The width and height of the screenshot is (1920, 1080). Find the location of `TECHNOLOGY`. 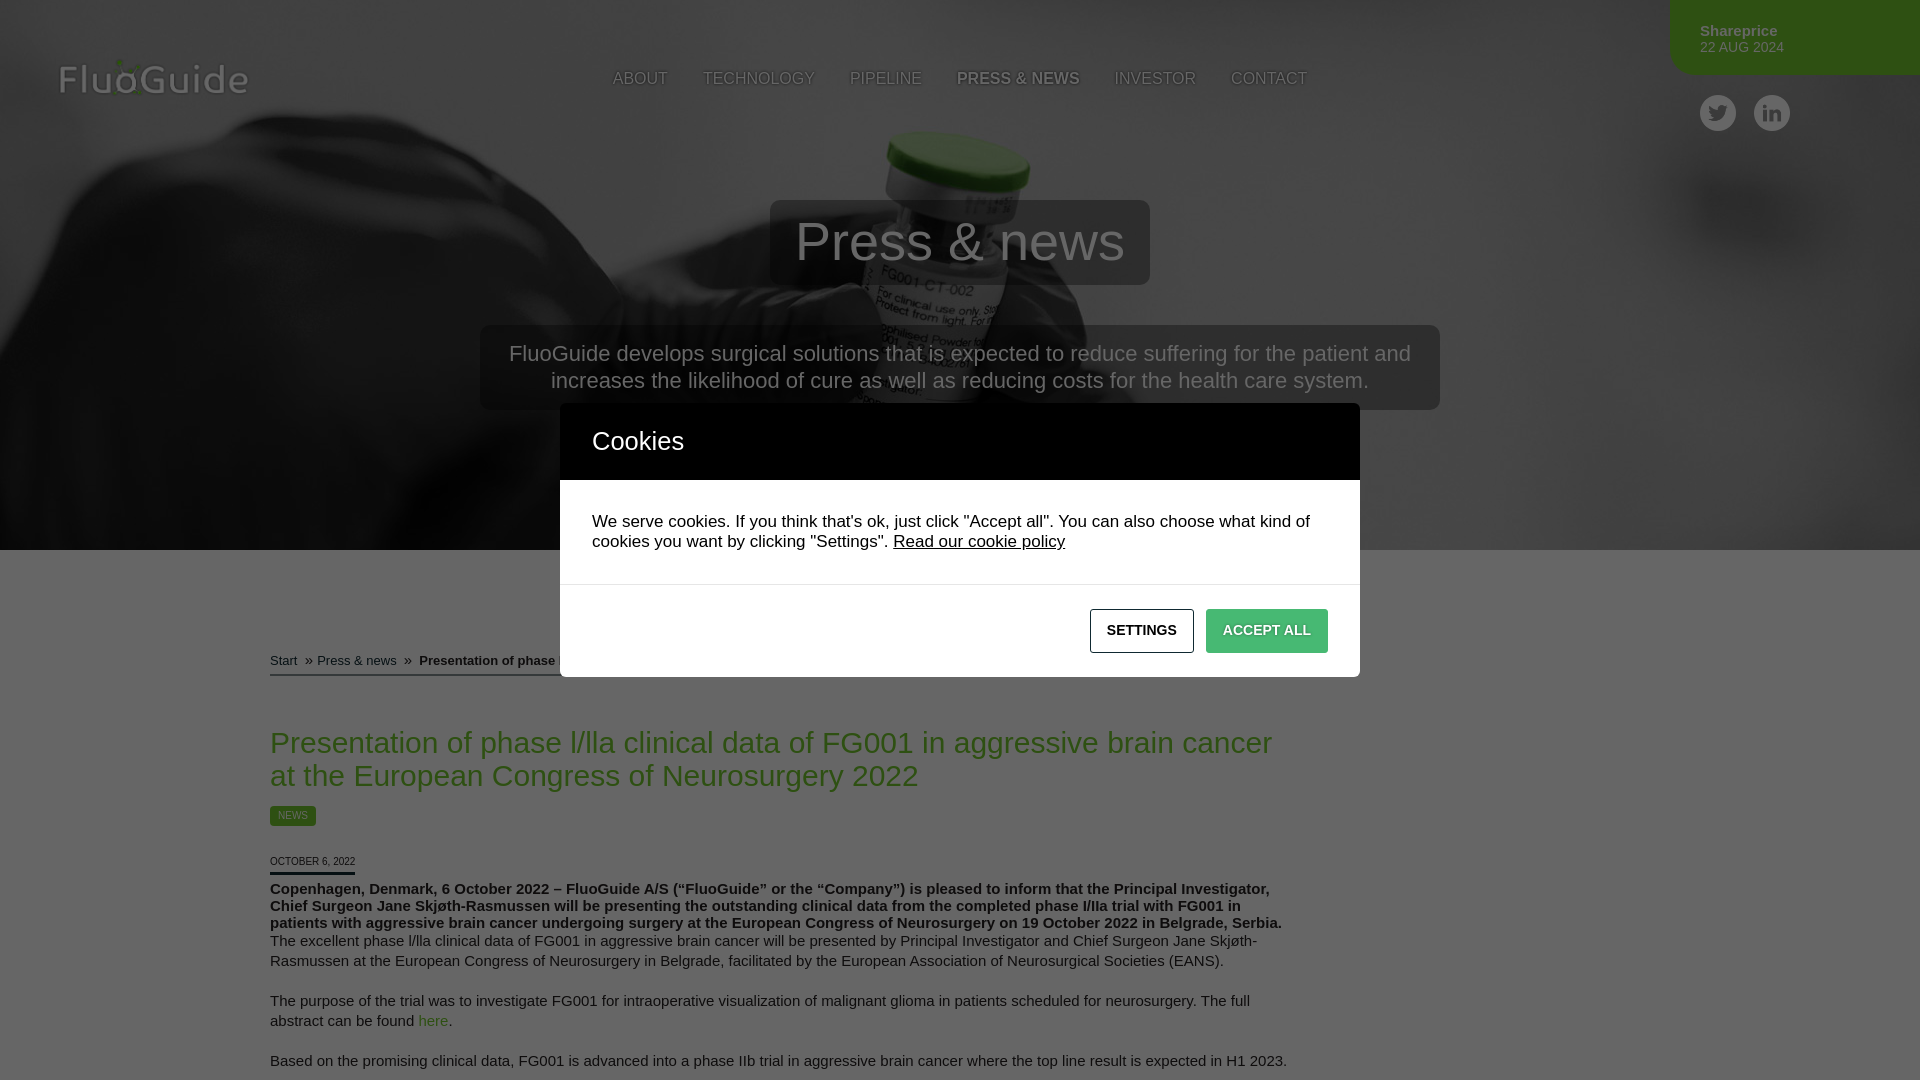

TECHNOLOGY is located at coordinates (758, 89).